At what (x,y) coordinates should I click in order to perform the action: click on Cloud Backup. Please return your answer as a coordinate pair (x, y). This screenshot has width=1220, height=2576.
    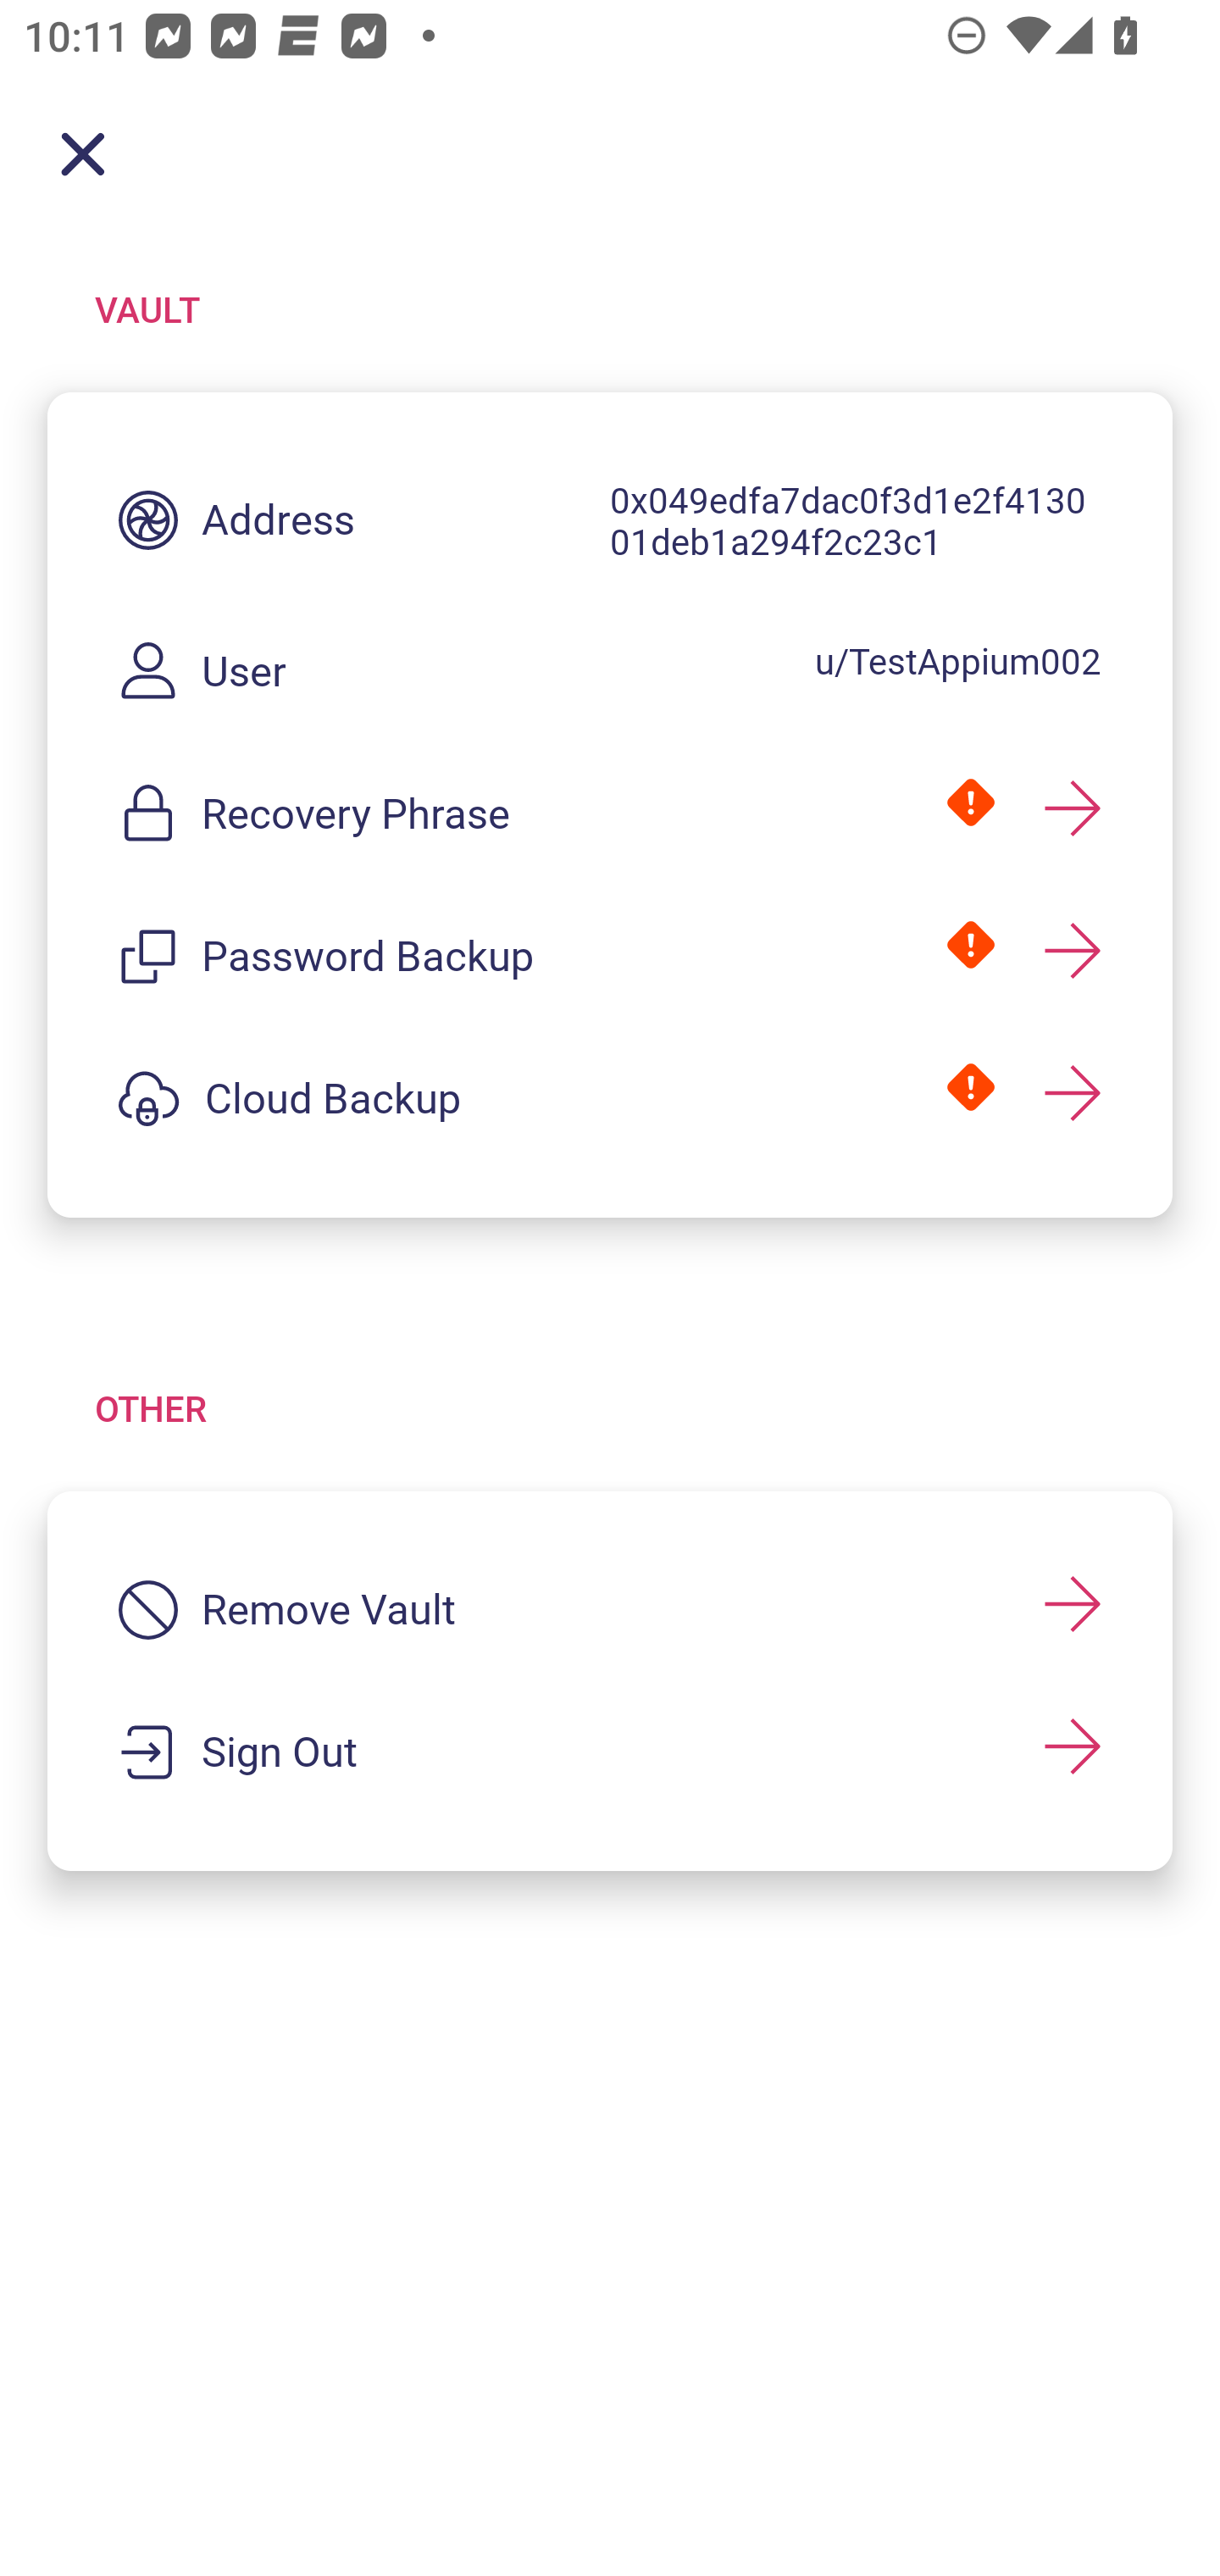
    Looking at the image, I should click on (610, 1098).